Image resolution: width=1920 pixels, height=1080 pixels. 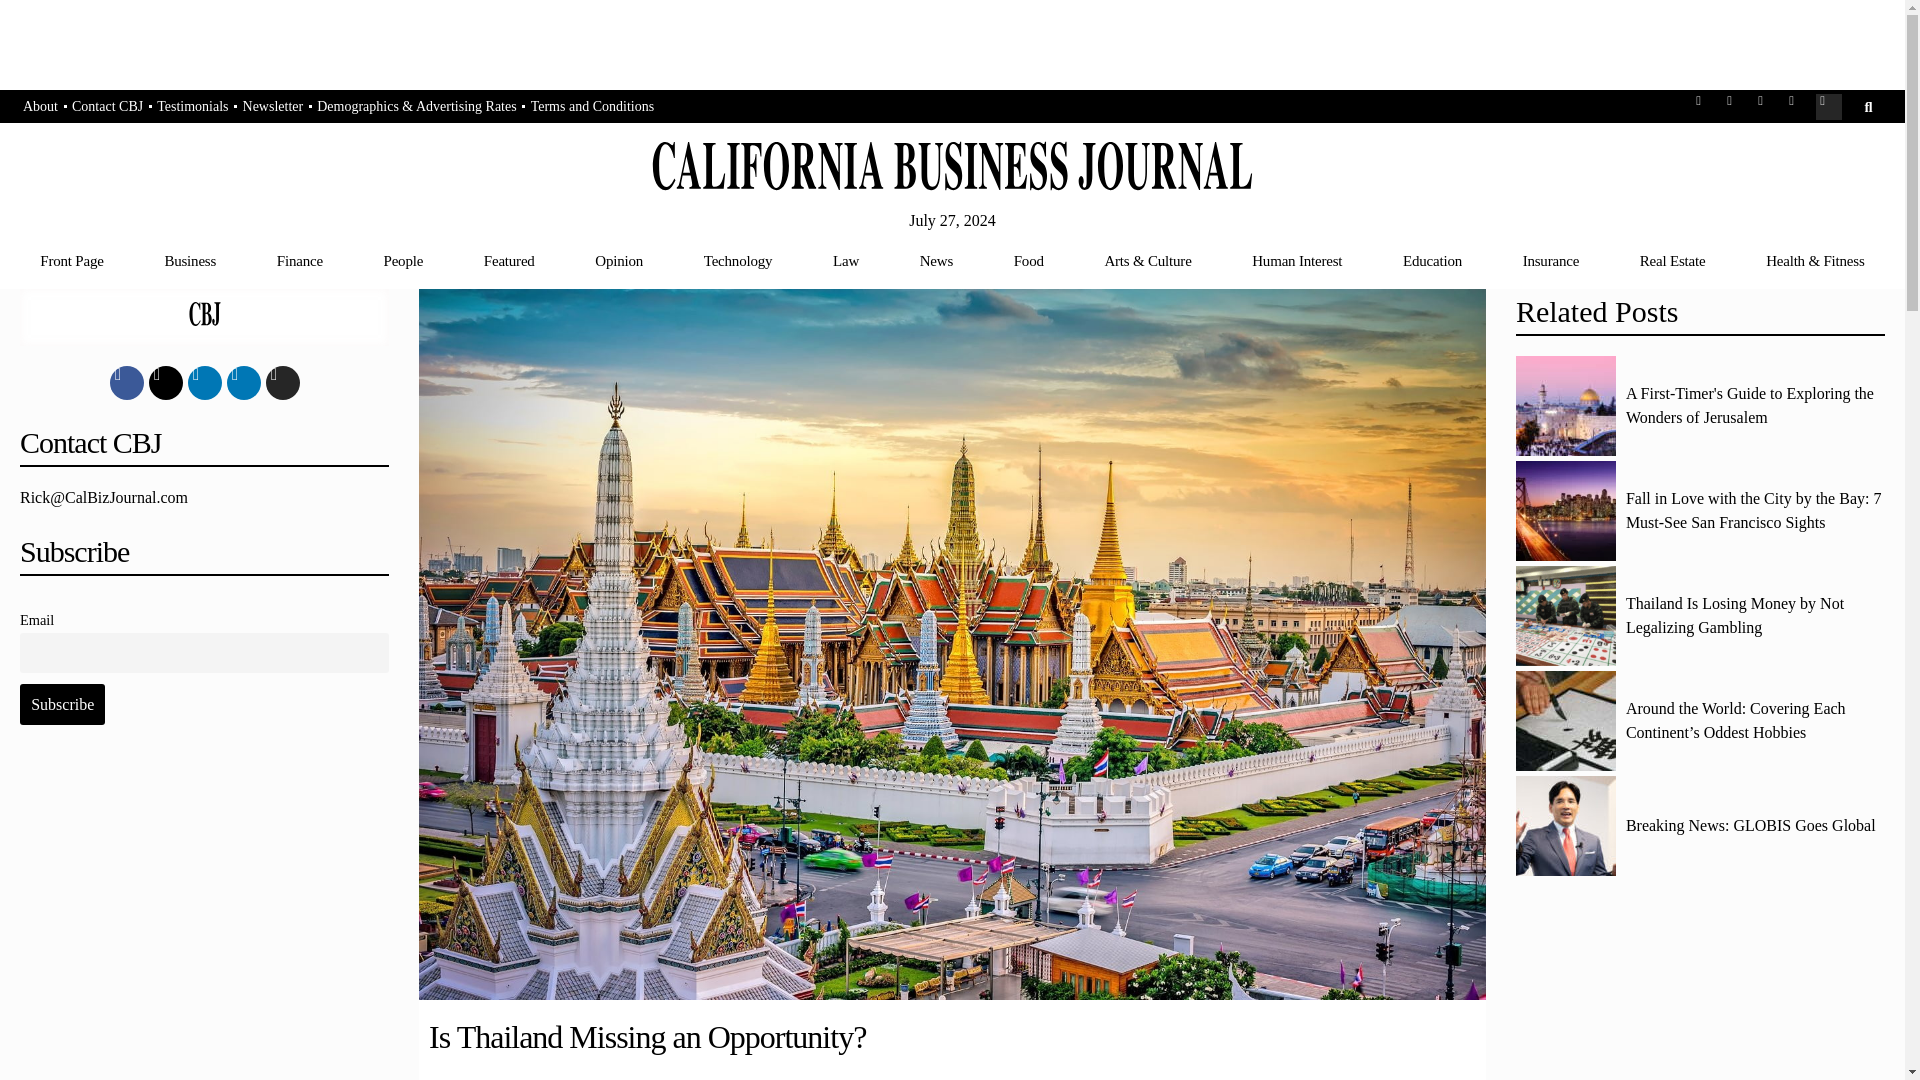 What do you see at coordinates (846, 260) in the screenshot?
I see `Law` at bounding box center [846, 260].